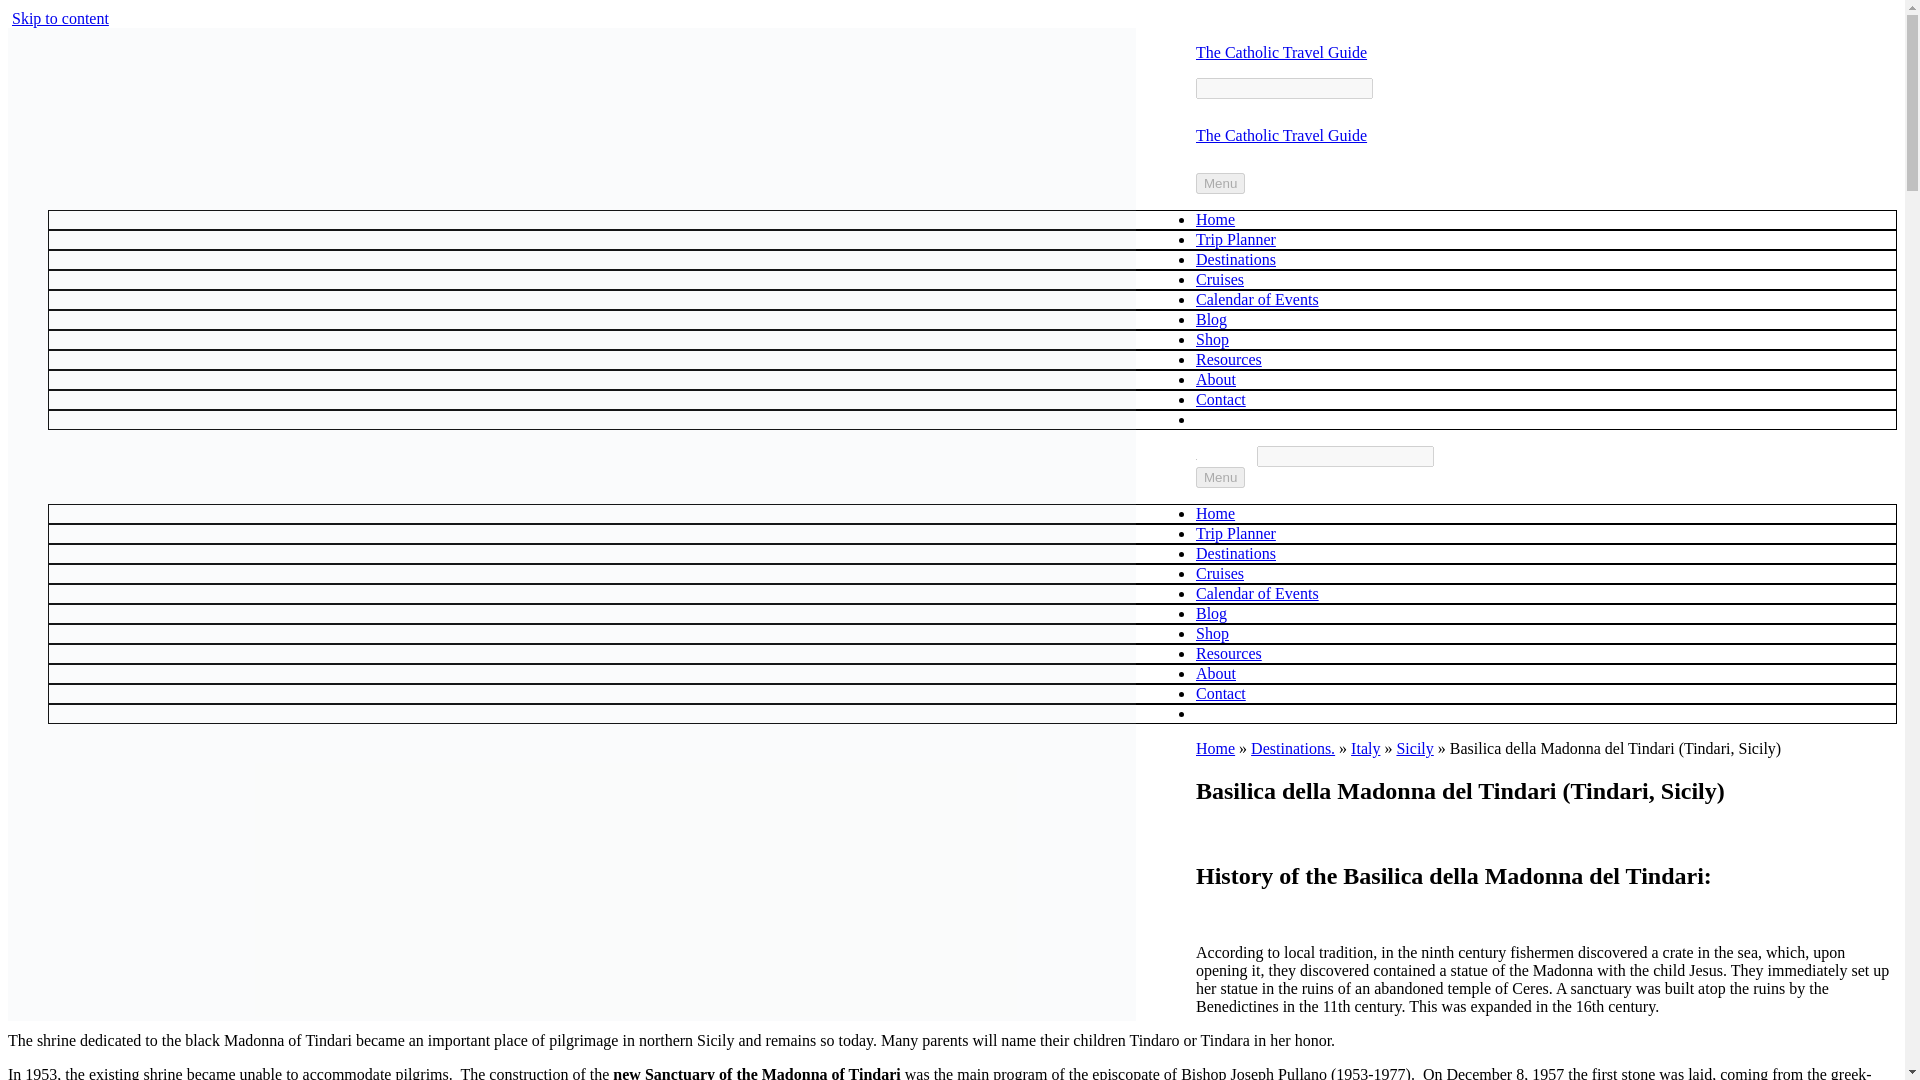  Describe the element at coordinates (1236, 240) in the screenshot. I see `Trip Planner` at that location.